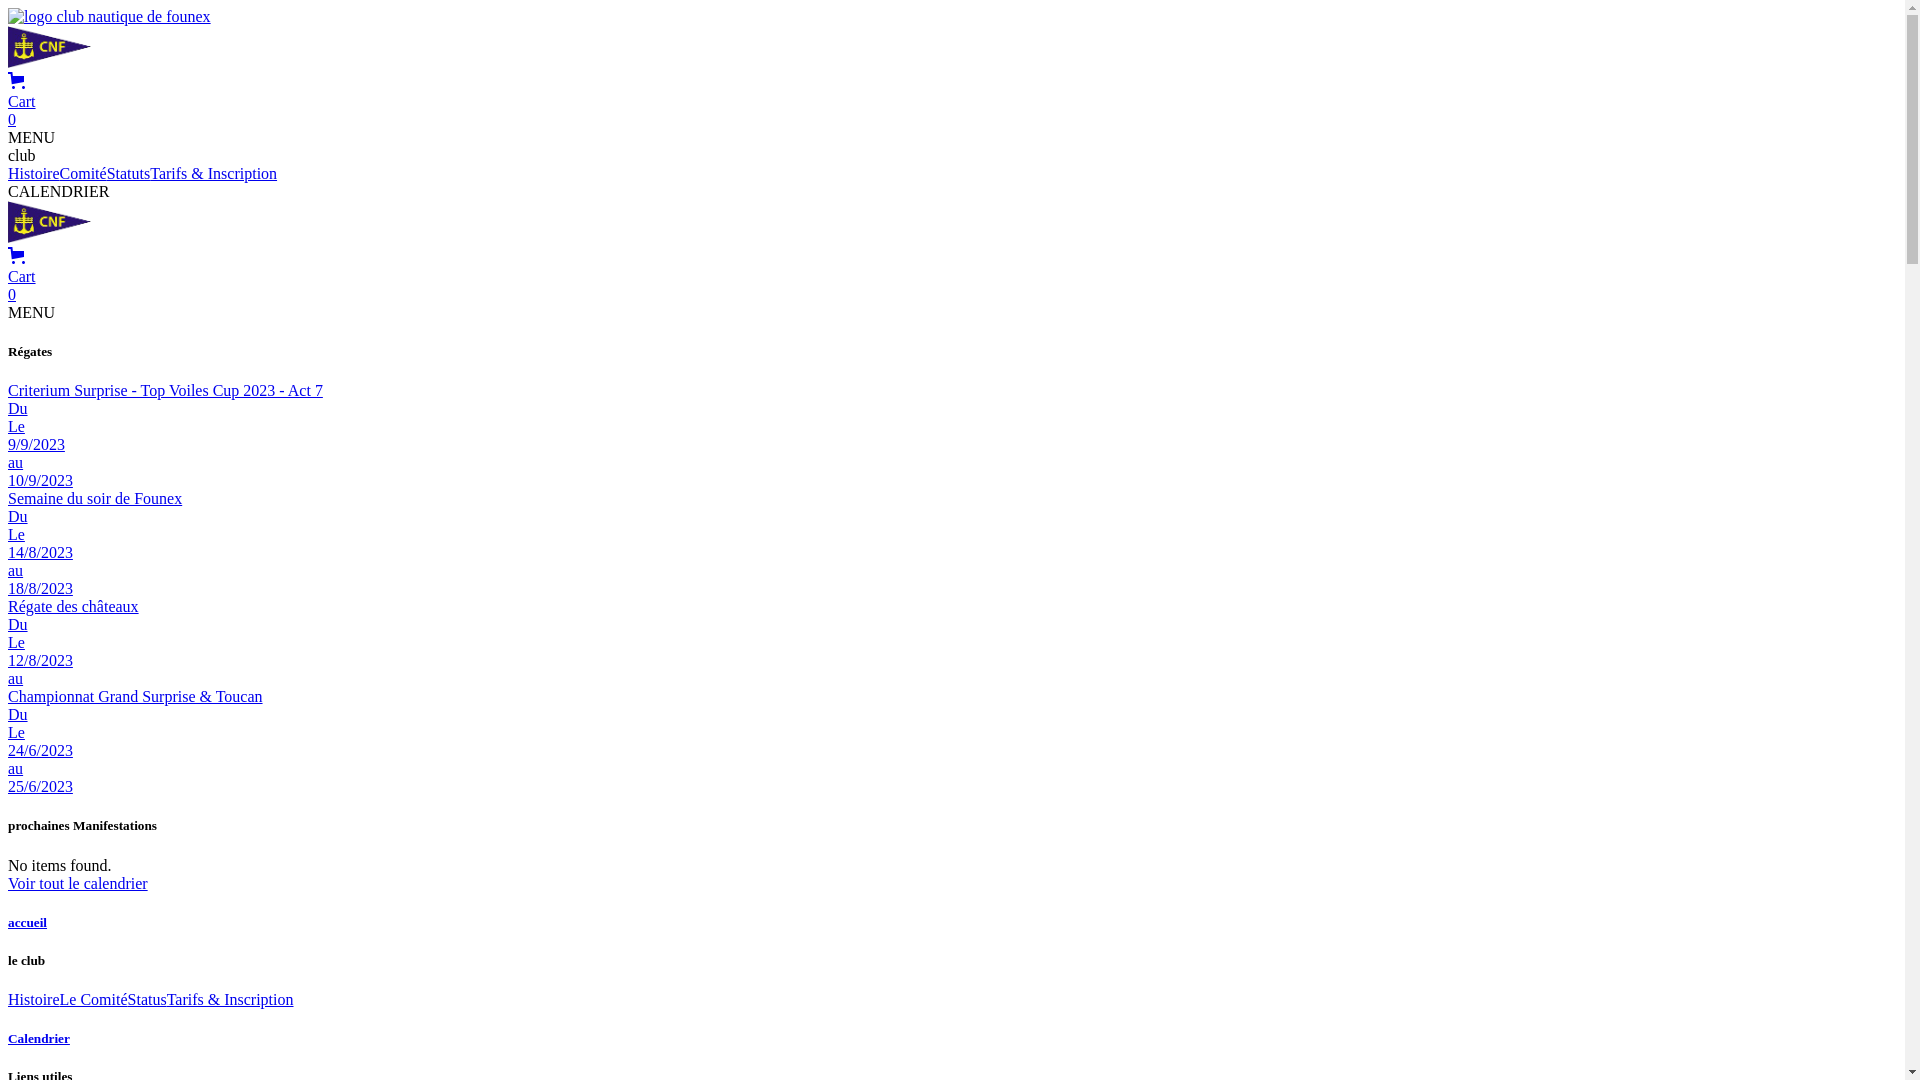 Image resolution: width=1920 pixels, height=1080 pixels. Describe the element at coordinates (230, 1000) in the screenshot. I see `Tarifs & Inscription` at that location.